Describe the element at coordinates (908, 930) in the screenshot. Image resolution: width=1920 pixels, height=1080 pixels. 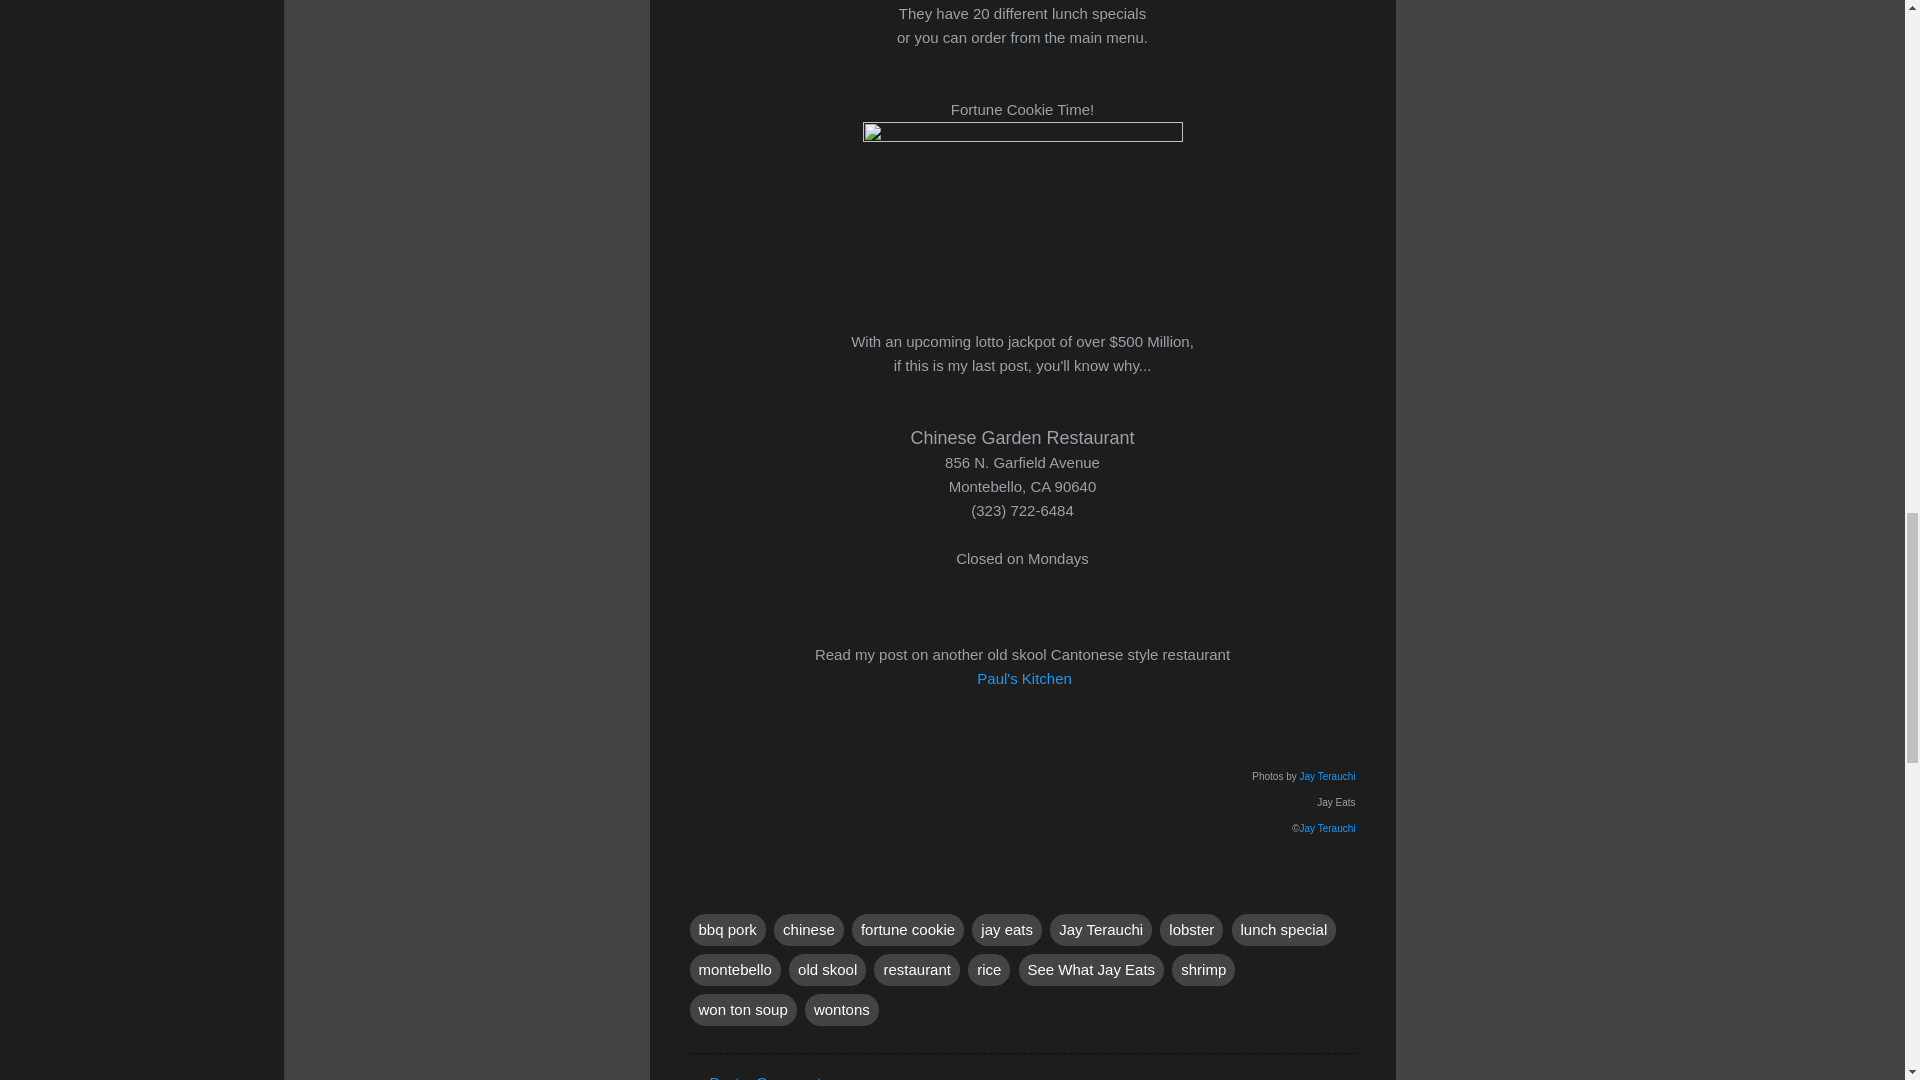
I see `fortune cookie` at that location.